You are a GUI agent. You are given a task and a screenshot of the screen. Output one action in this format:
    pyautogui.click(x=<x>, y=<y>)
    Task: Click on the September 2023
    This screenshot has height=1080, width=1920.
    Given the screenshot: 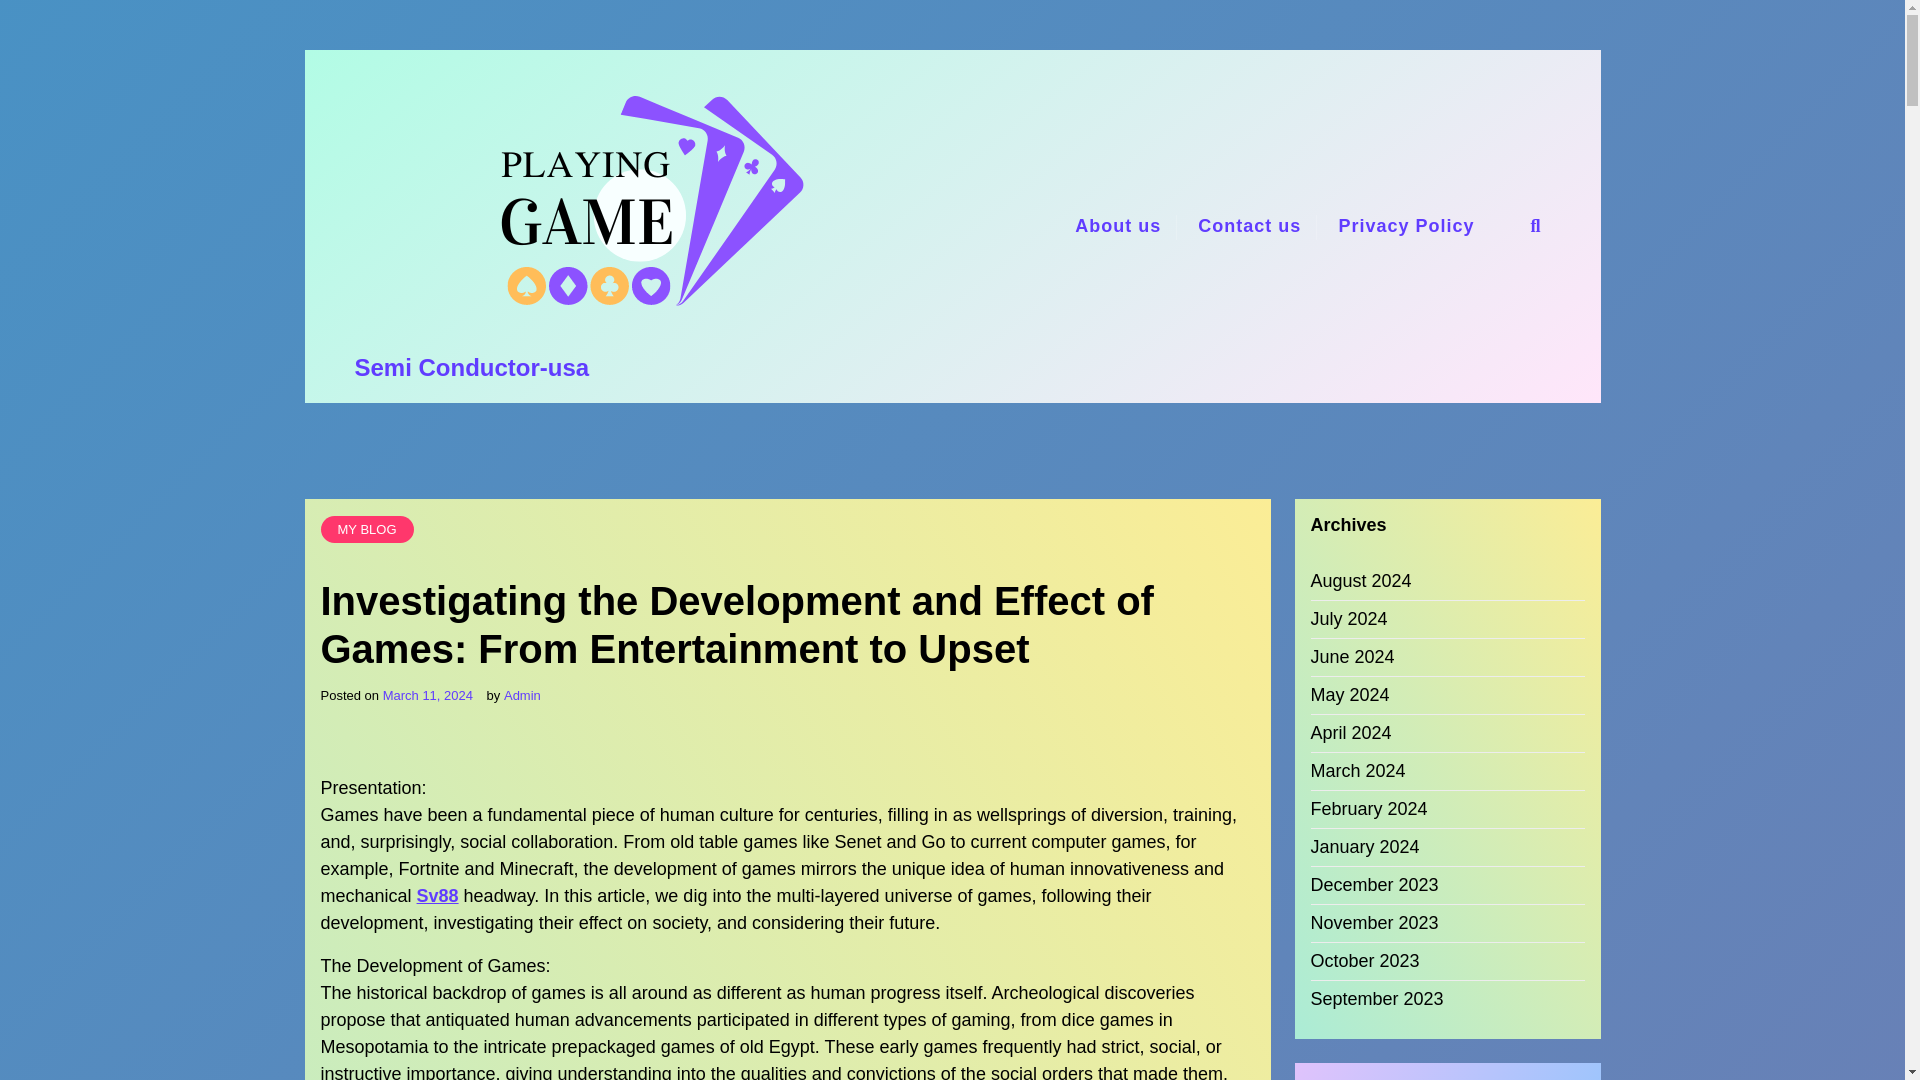 What is the action you would take?
    pyautogui.click(x=1376, y=1000)
    